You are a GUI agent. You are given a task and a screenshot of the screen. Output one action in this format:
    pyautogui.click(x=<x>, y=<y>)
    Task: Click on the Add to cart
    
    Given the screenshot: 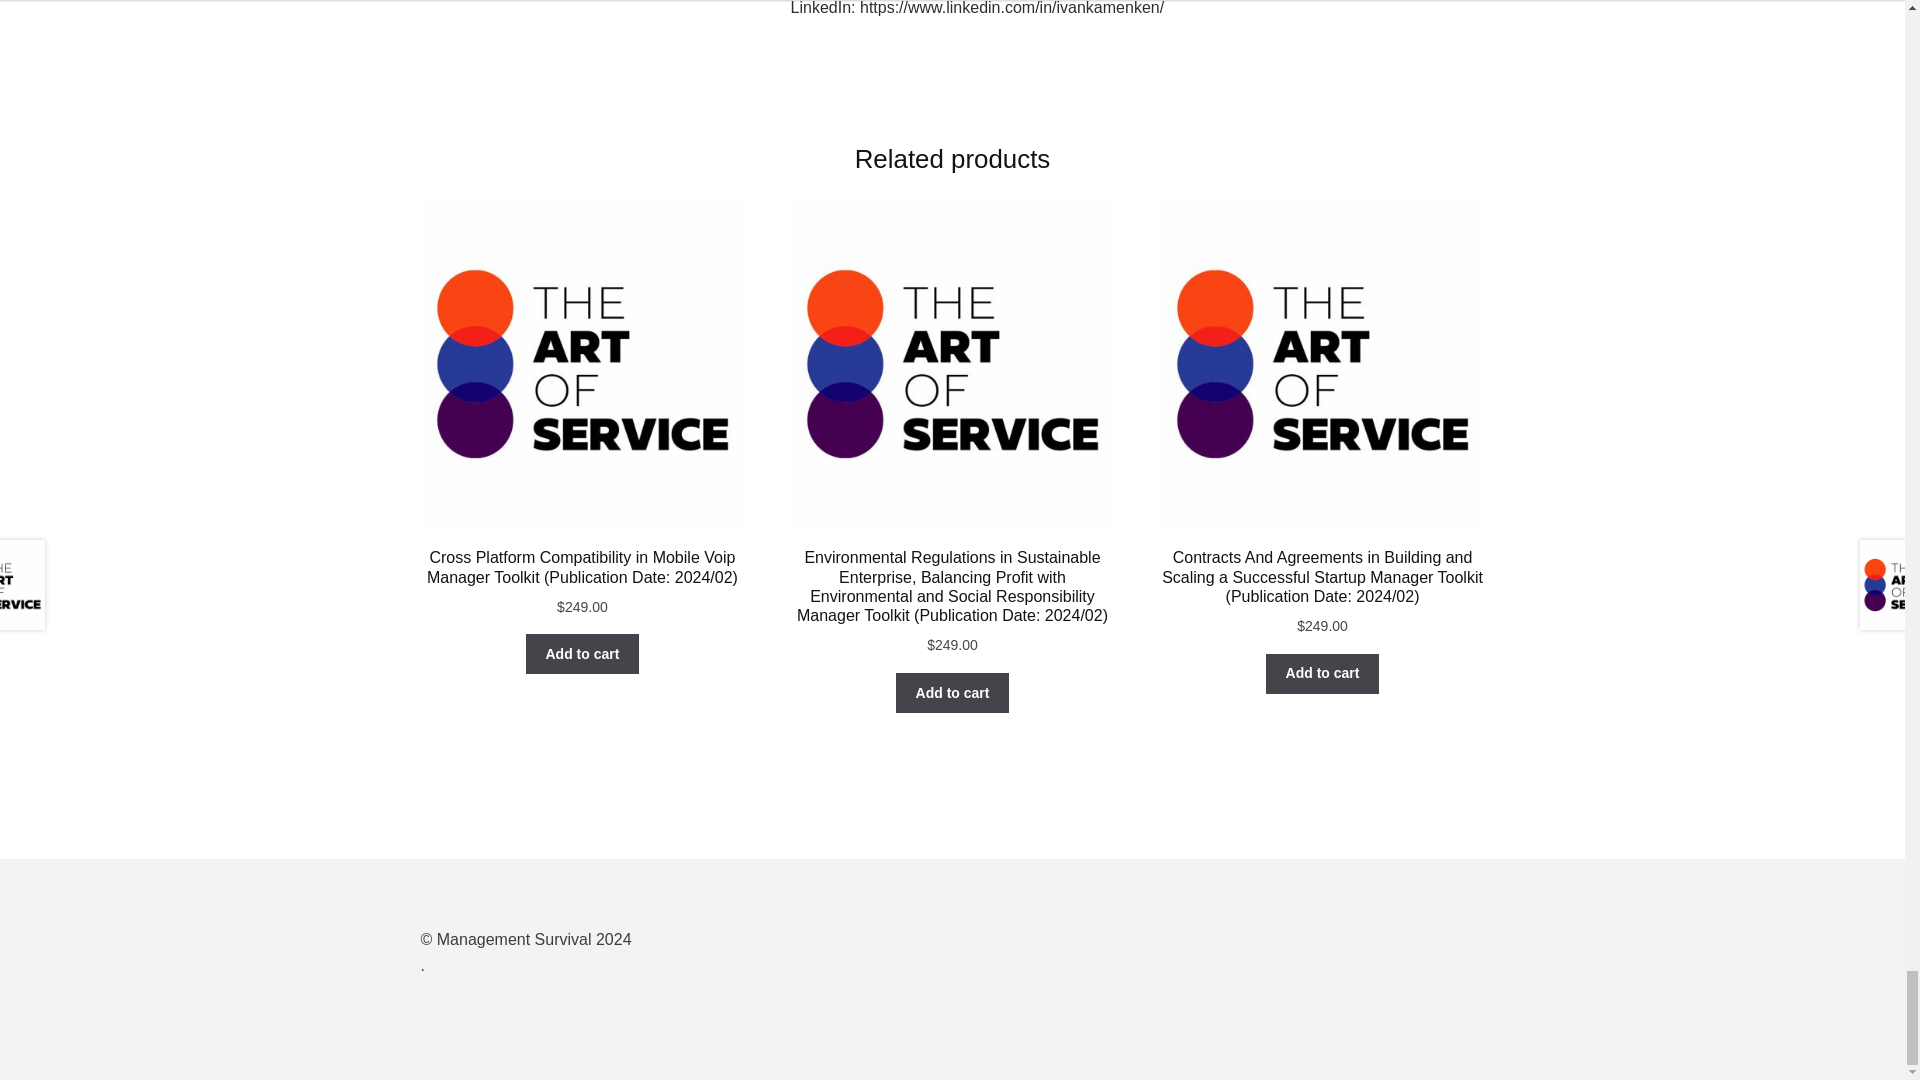 What is the action you would take?
    pyautogui.click(x=1322, y=674)
    